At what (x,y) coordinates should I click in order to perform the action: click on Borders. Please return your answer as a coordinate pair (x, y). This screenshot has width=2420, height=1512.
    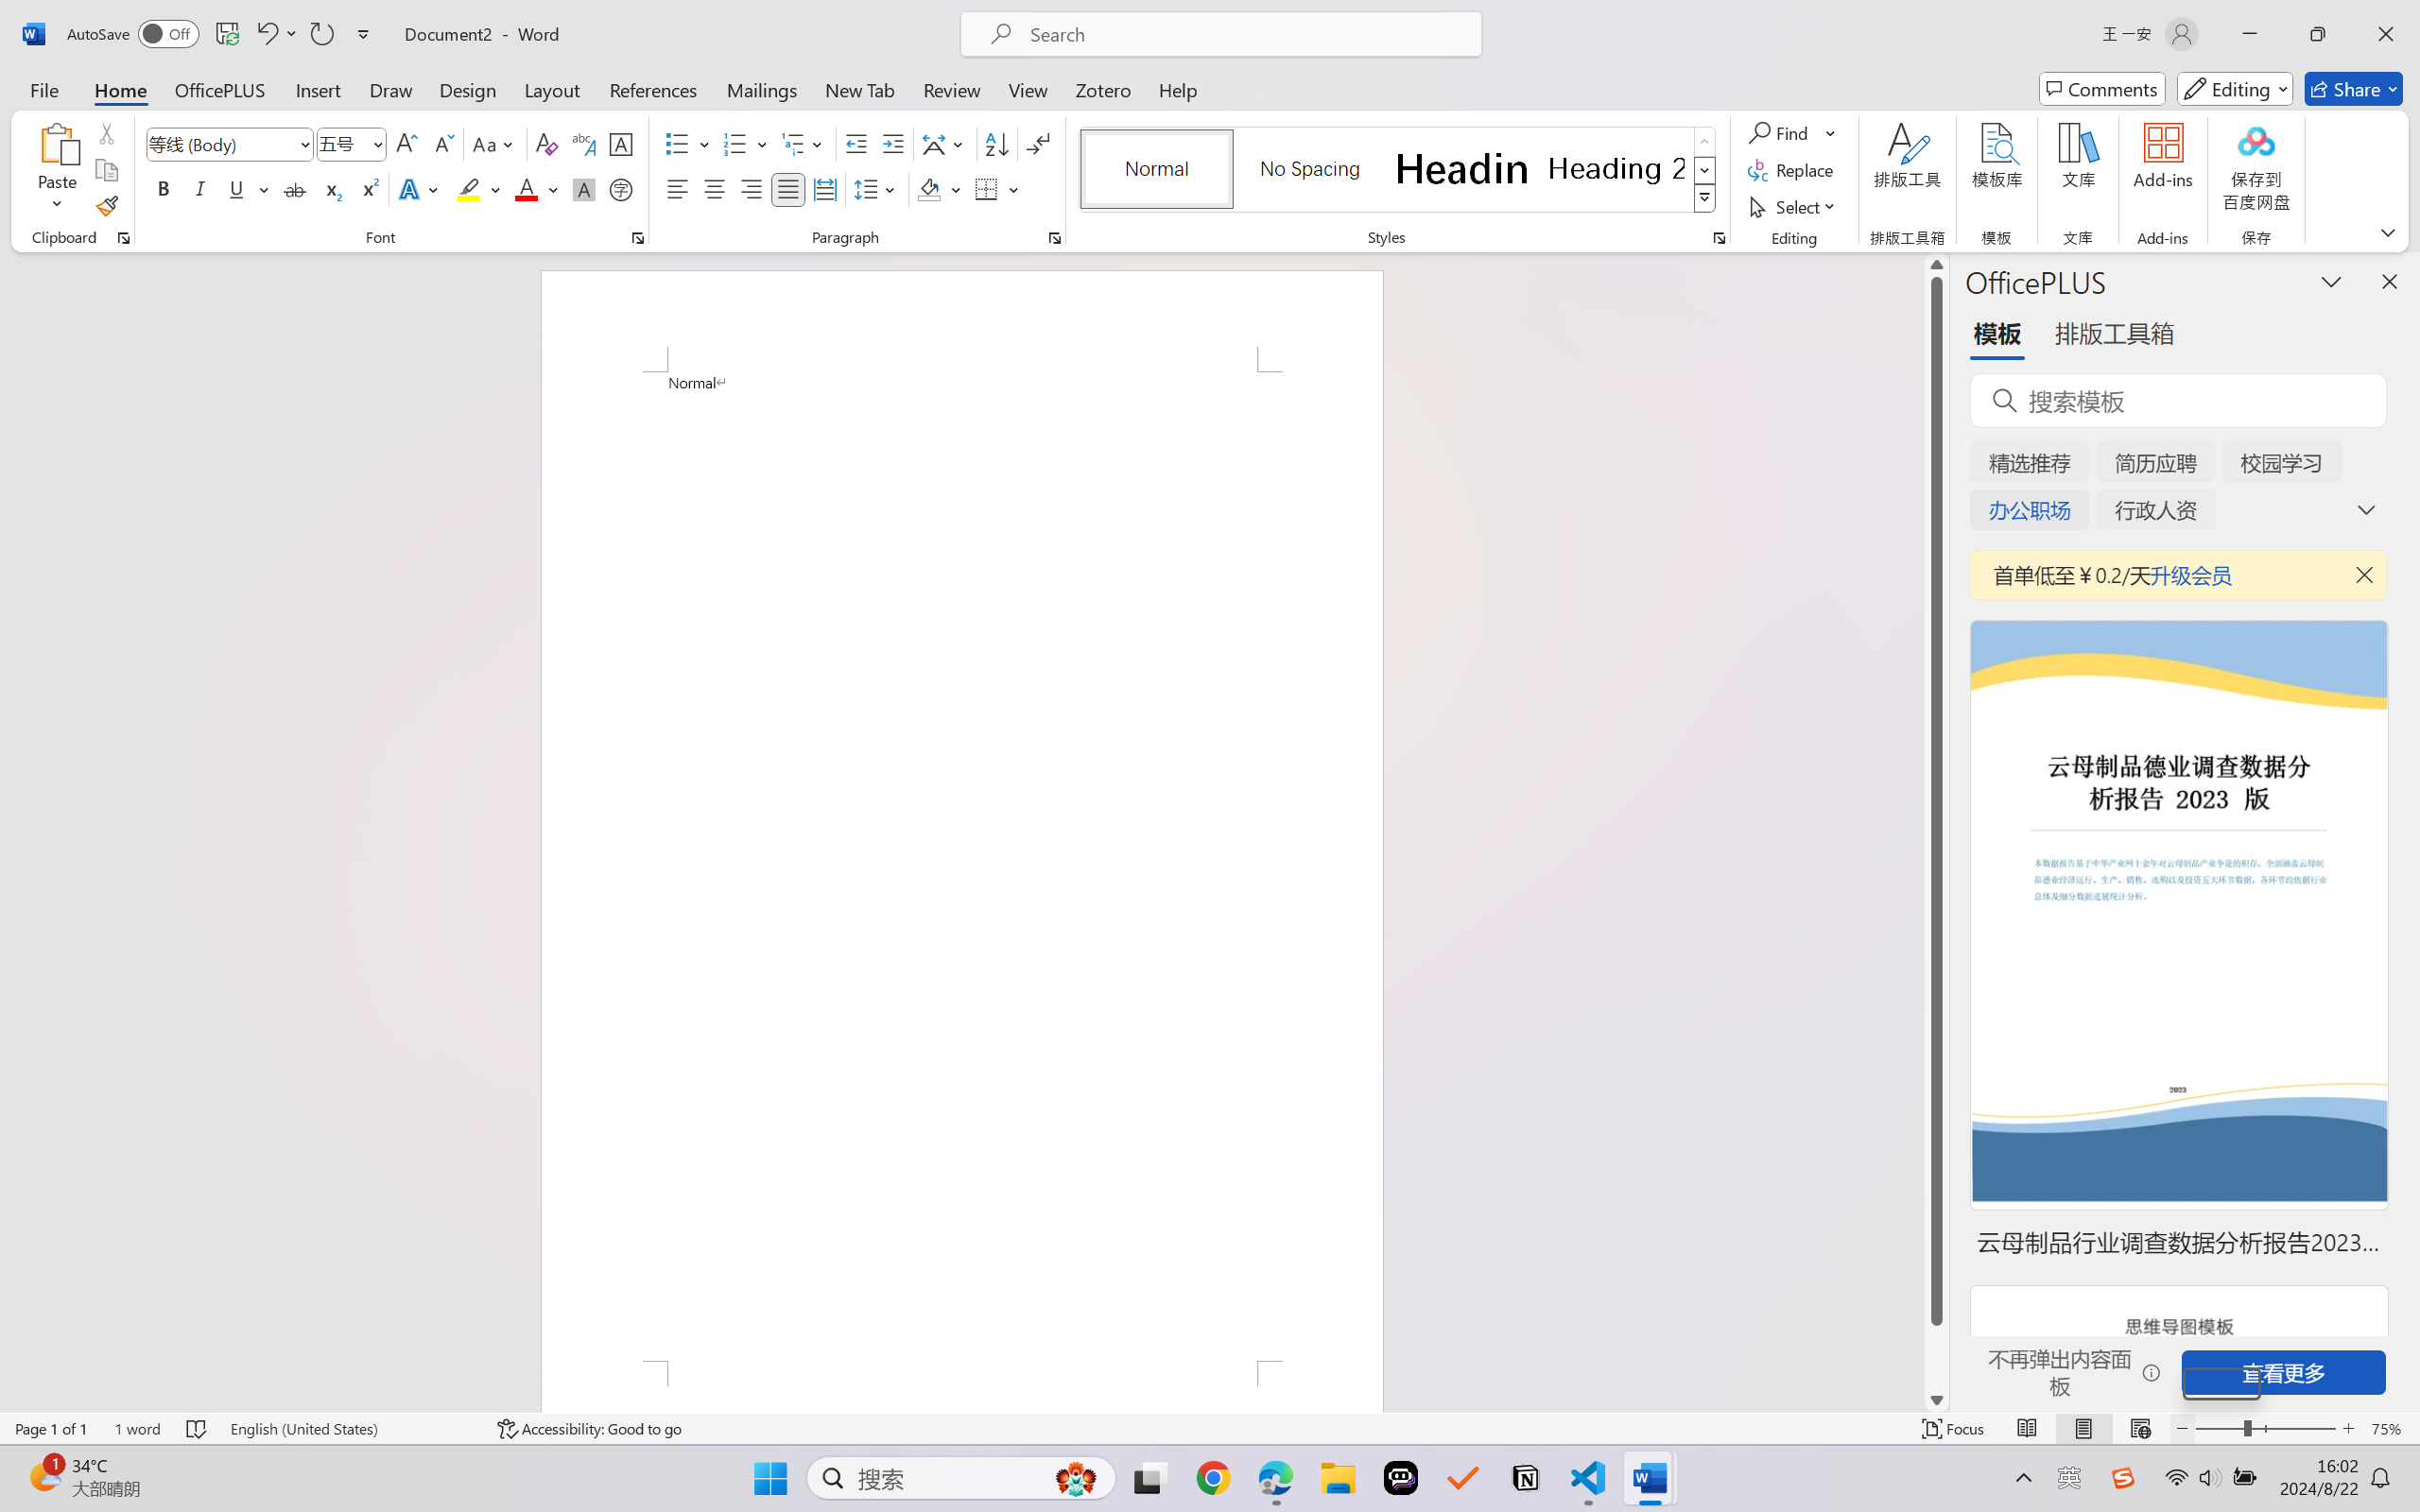
    Looking at the image, I should click on (987, 189).